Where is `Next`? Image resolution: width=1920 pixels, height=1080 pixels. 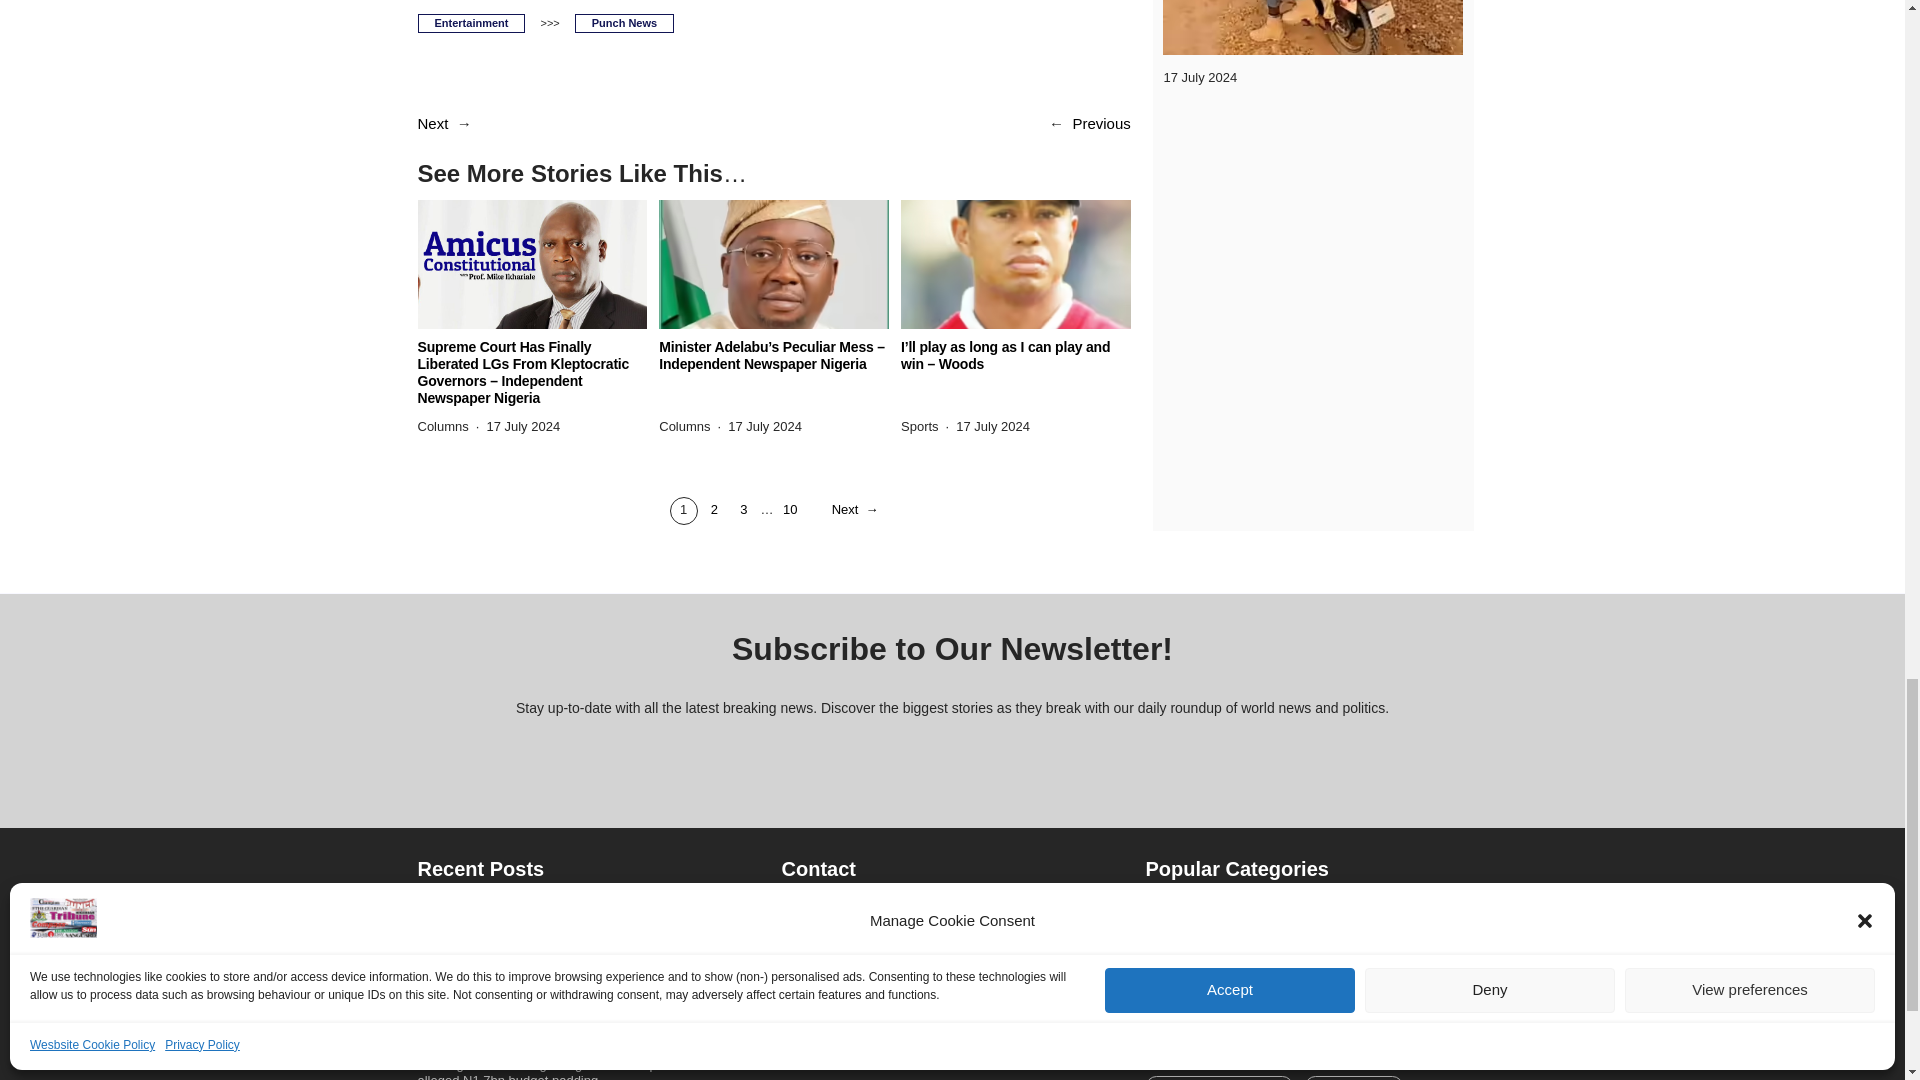
Next is located at coordinates (434, 122).